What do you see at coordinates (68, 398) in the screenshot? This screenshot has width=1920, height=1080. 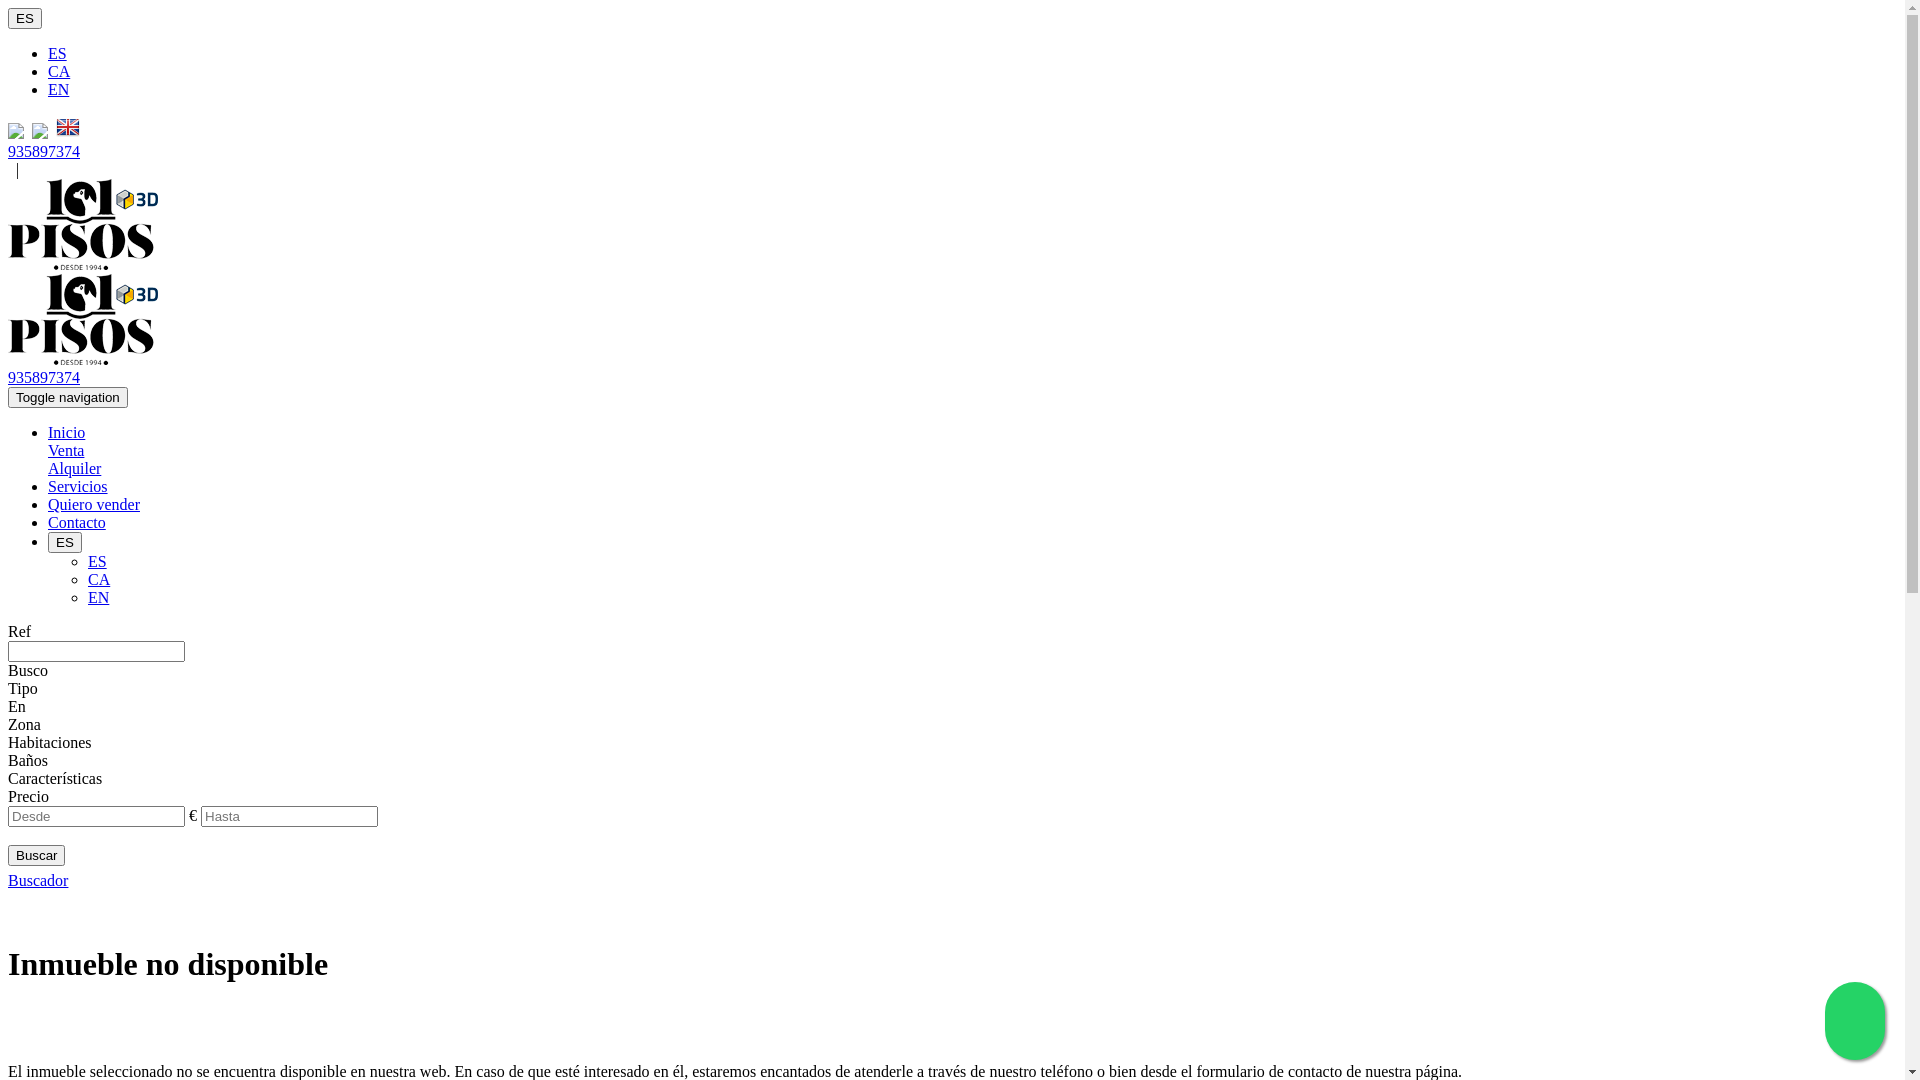 I see `Toggle navigation` at bounding box center [68, 398].